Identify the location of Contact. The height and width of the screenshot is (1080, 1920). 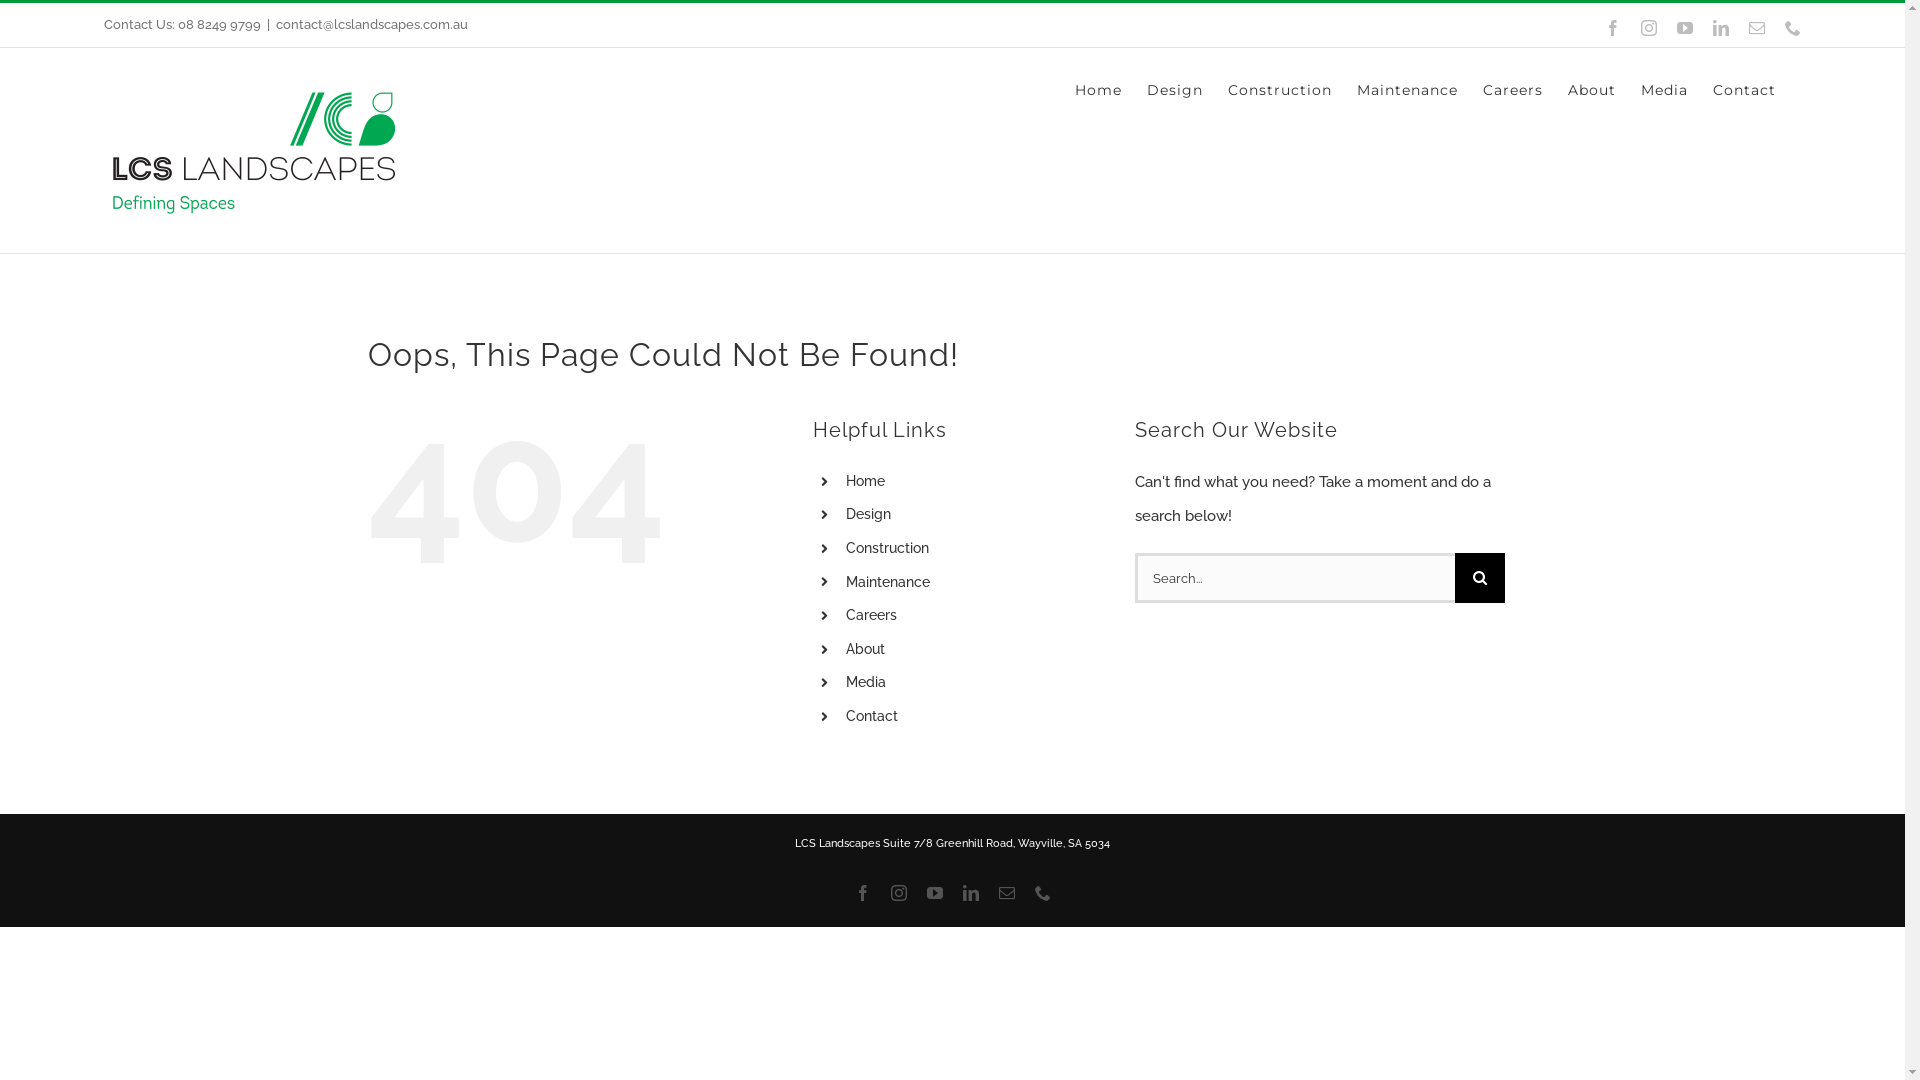
(1744, 90).